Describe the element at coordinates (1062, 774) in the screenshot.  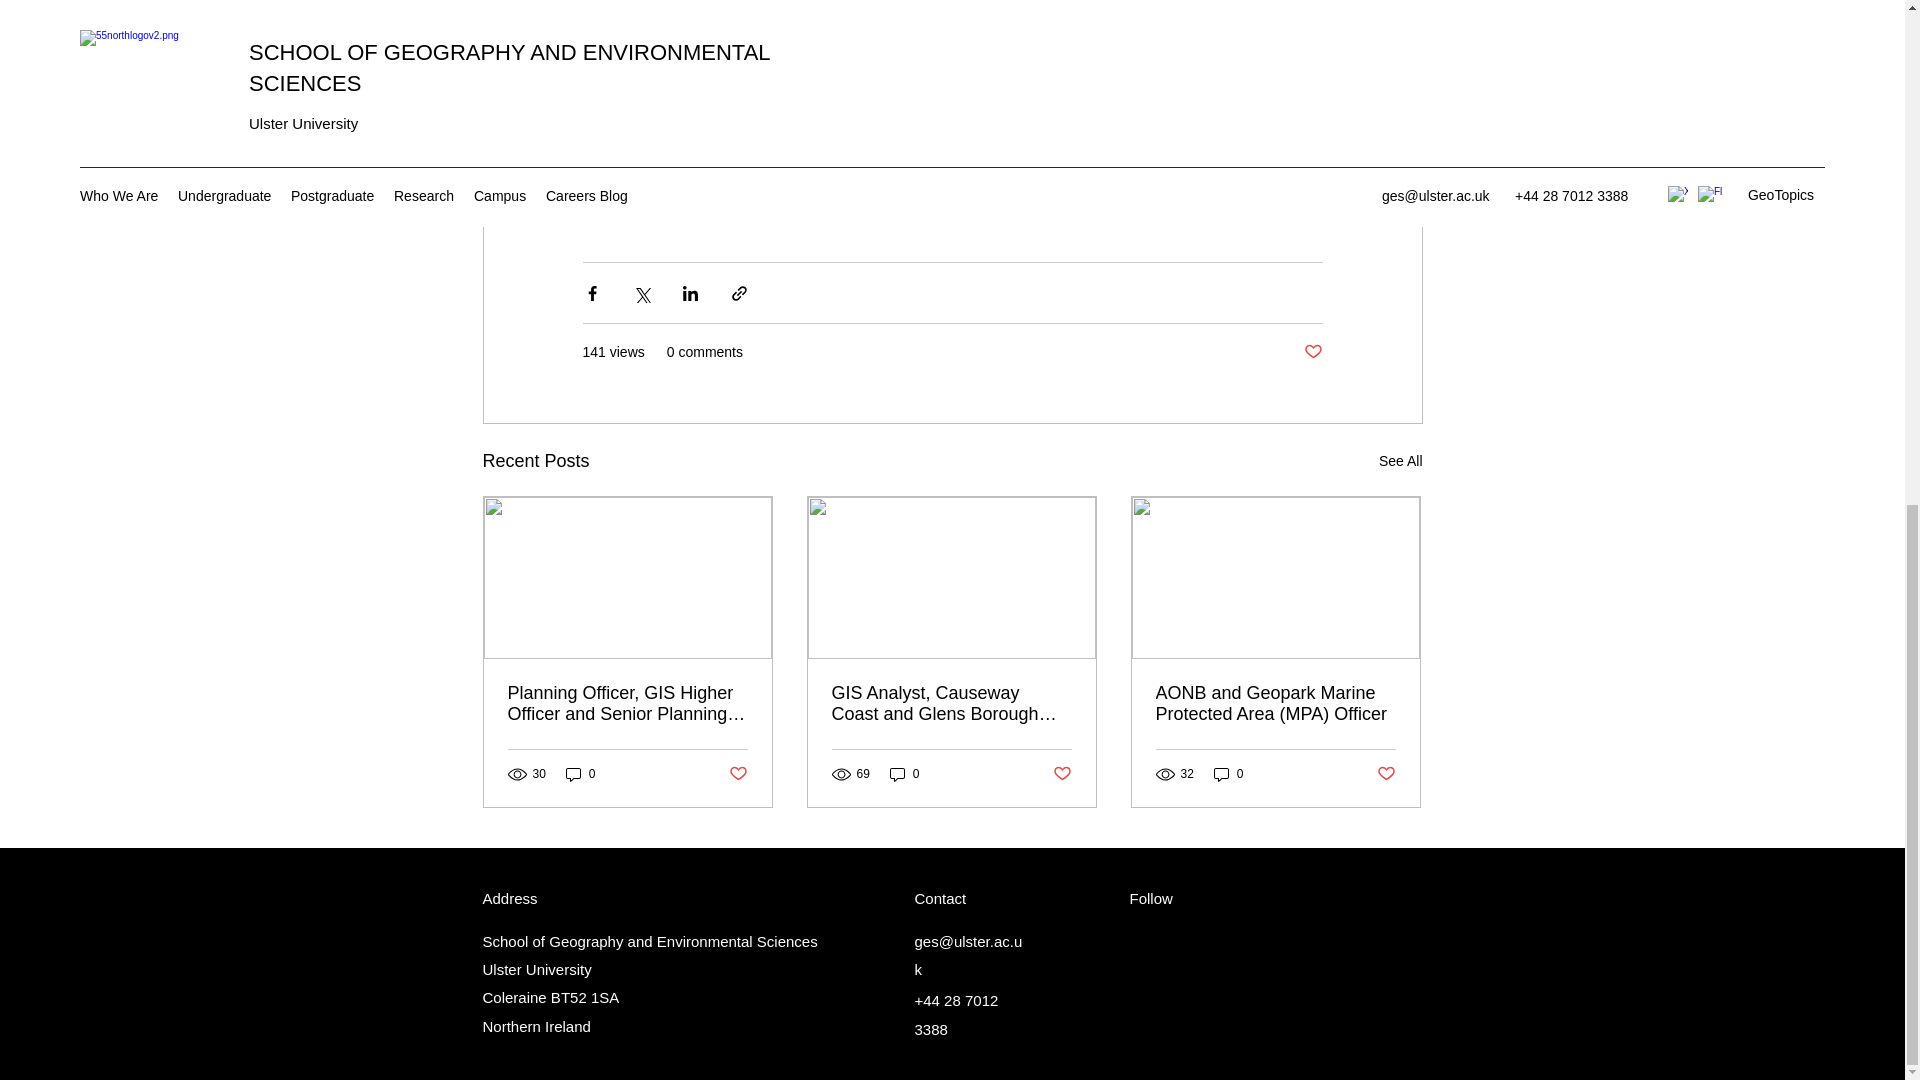
I see `Post not marked as liked` at that location.